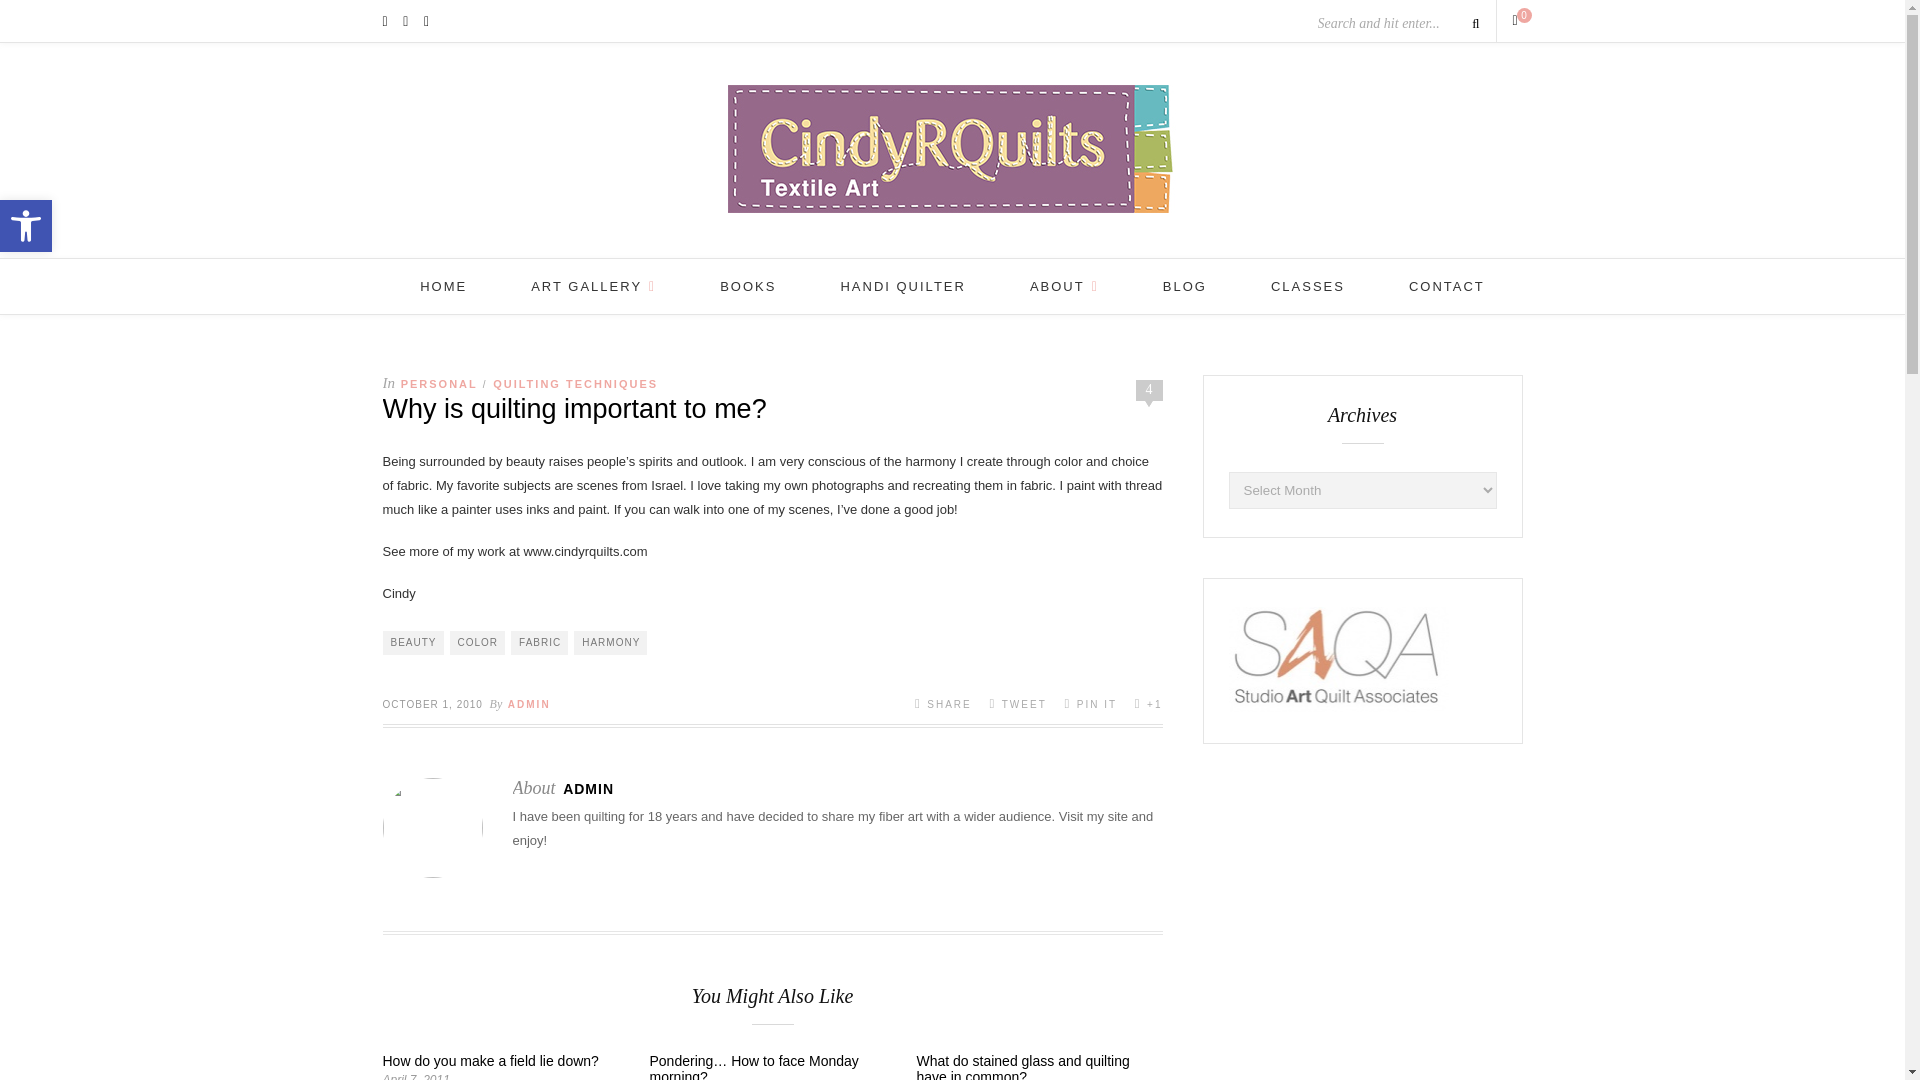 This screenshot has width=1920, height=1080. What do you see at coordinates (530, 704) in the screenshot?
I see `ART GALLERY` at bounding box center [530, 704].